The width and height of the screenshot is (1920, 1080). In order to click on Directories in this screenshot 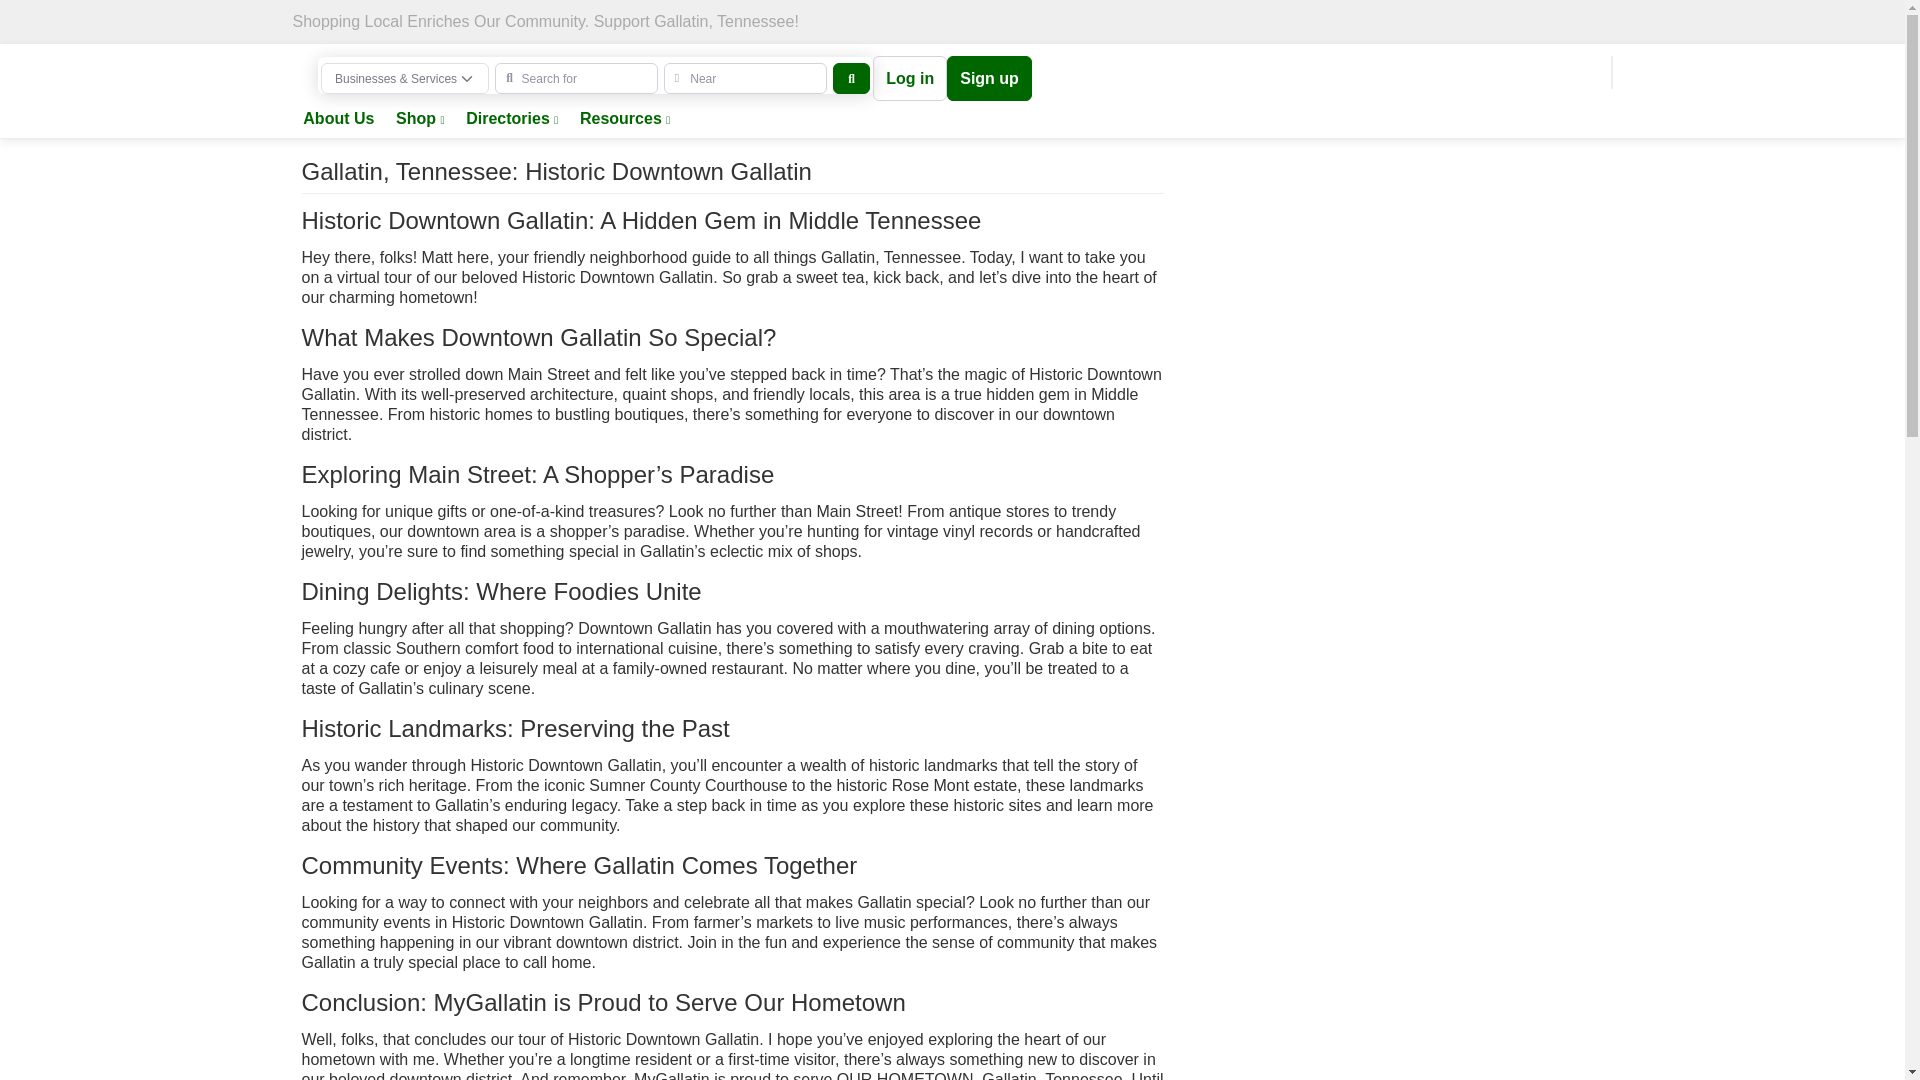, I will do `click(512, 120)`.